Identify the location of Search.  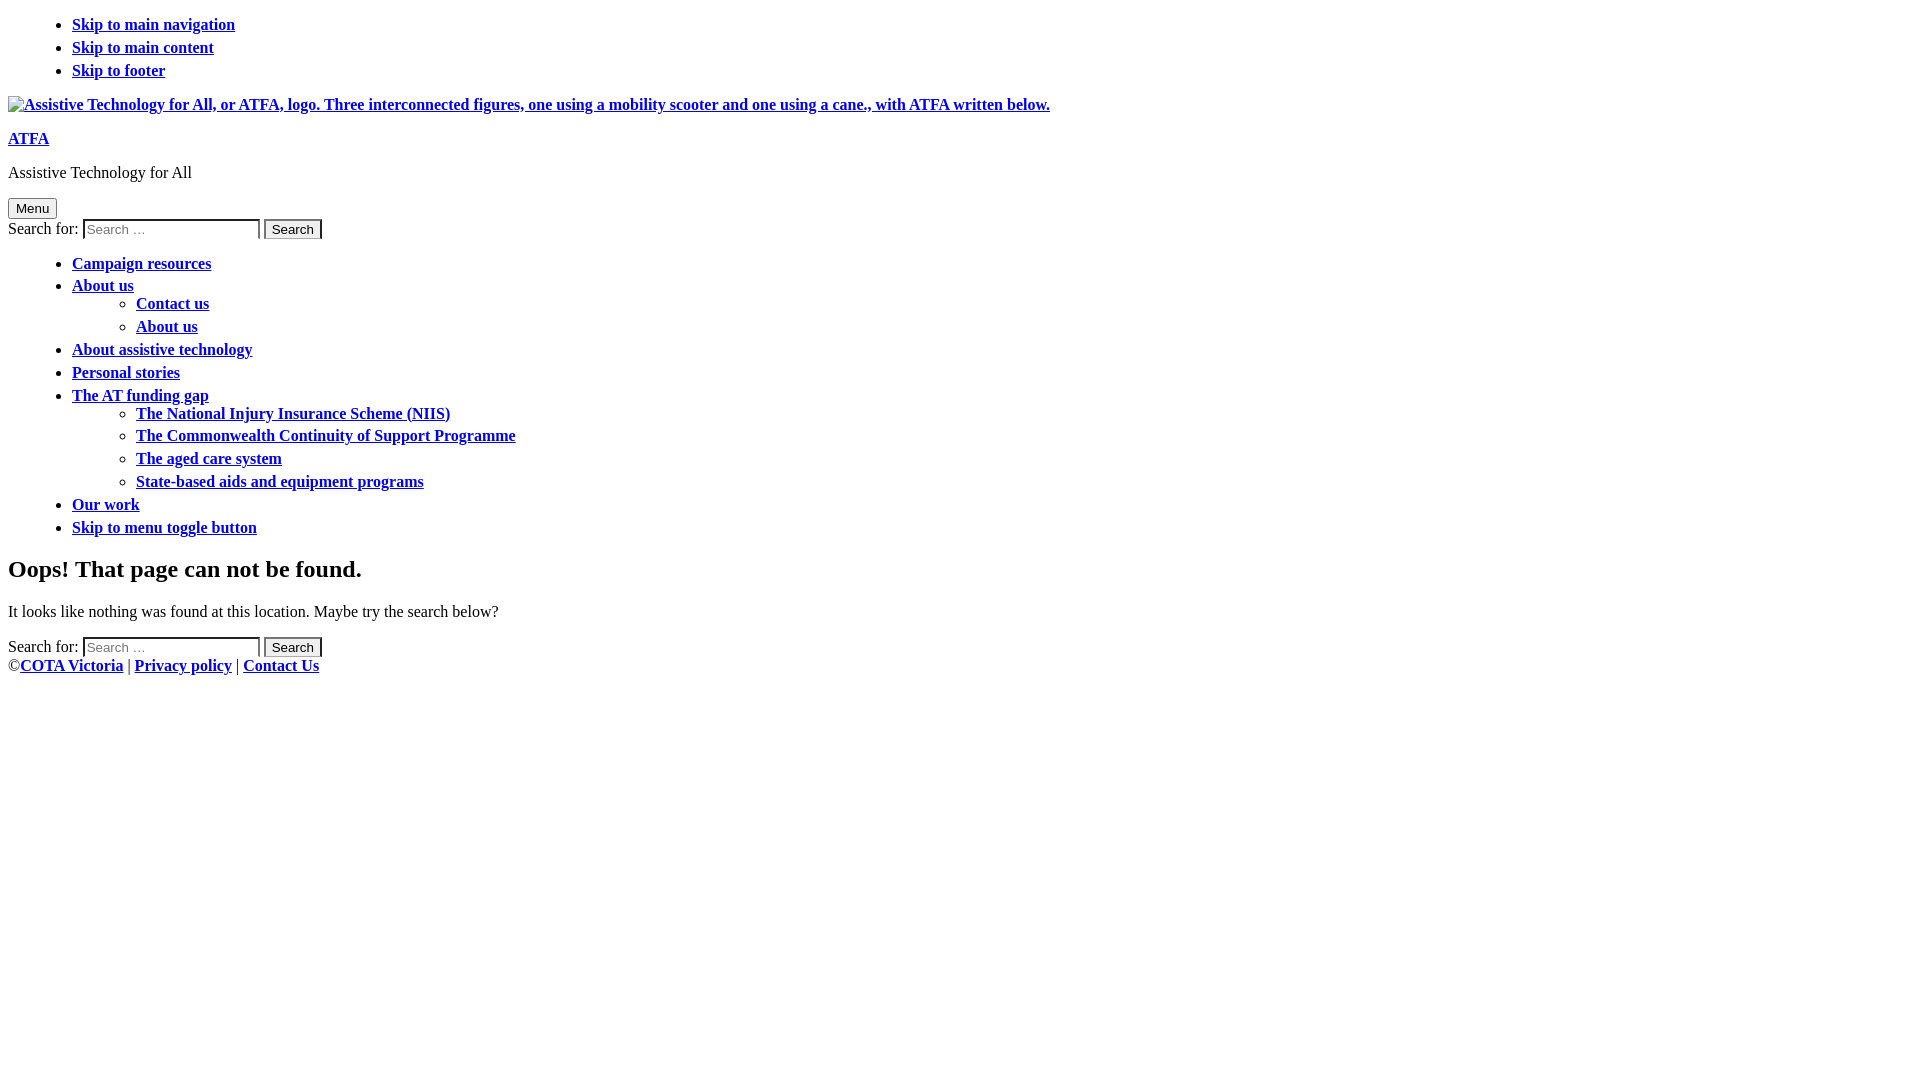
(293, 229).